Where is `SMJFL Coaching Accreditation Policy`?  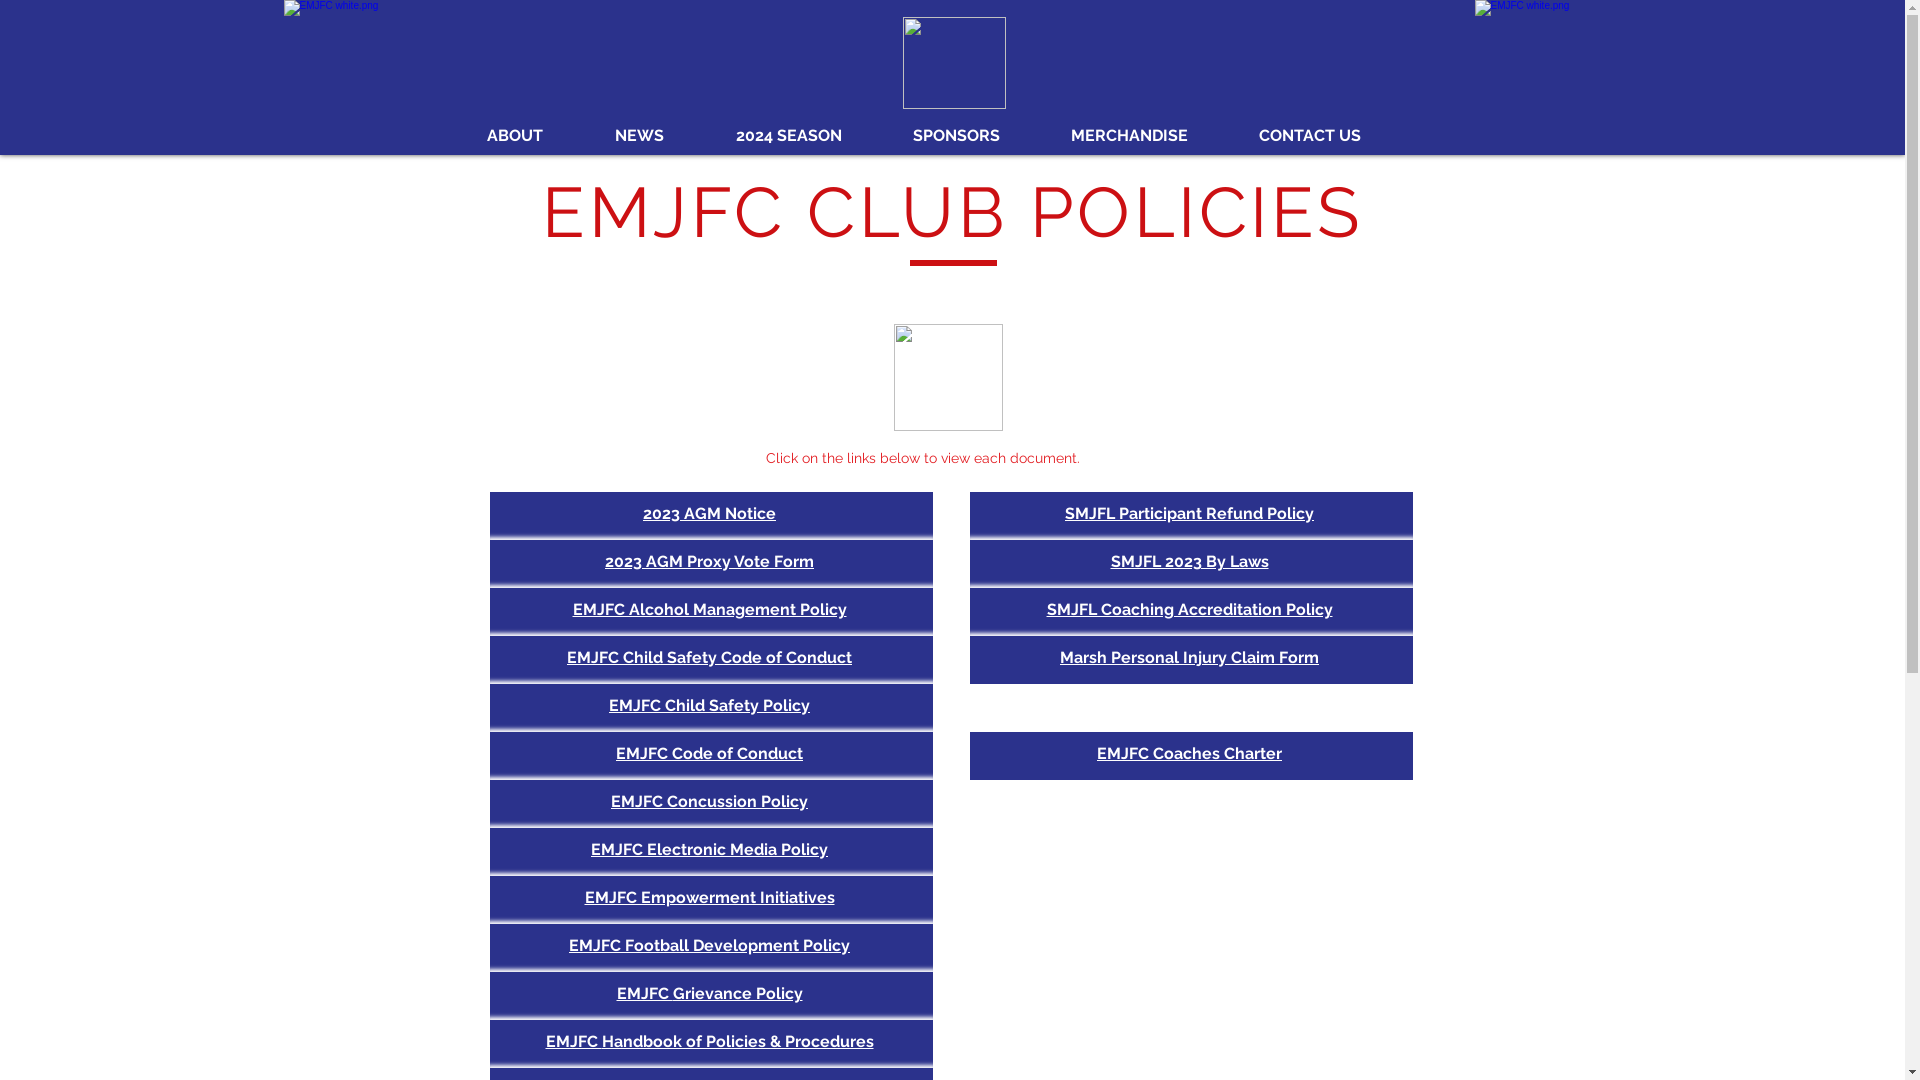
SMJFL Coaching Accreditation Policy is located at coordinates (1189, 610).